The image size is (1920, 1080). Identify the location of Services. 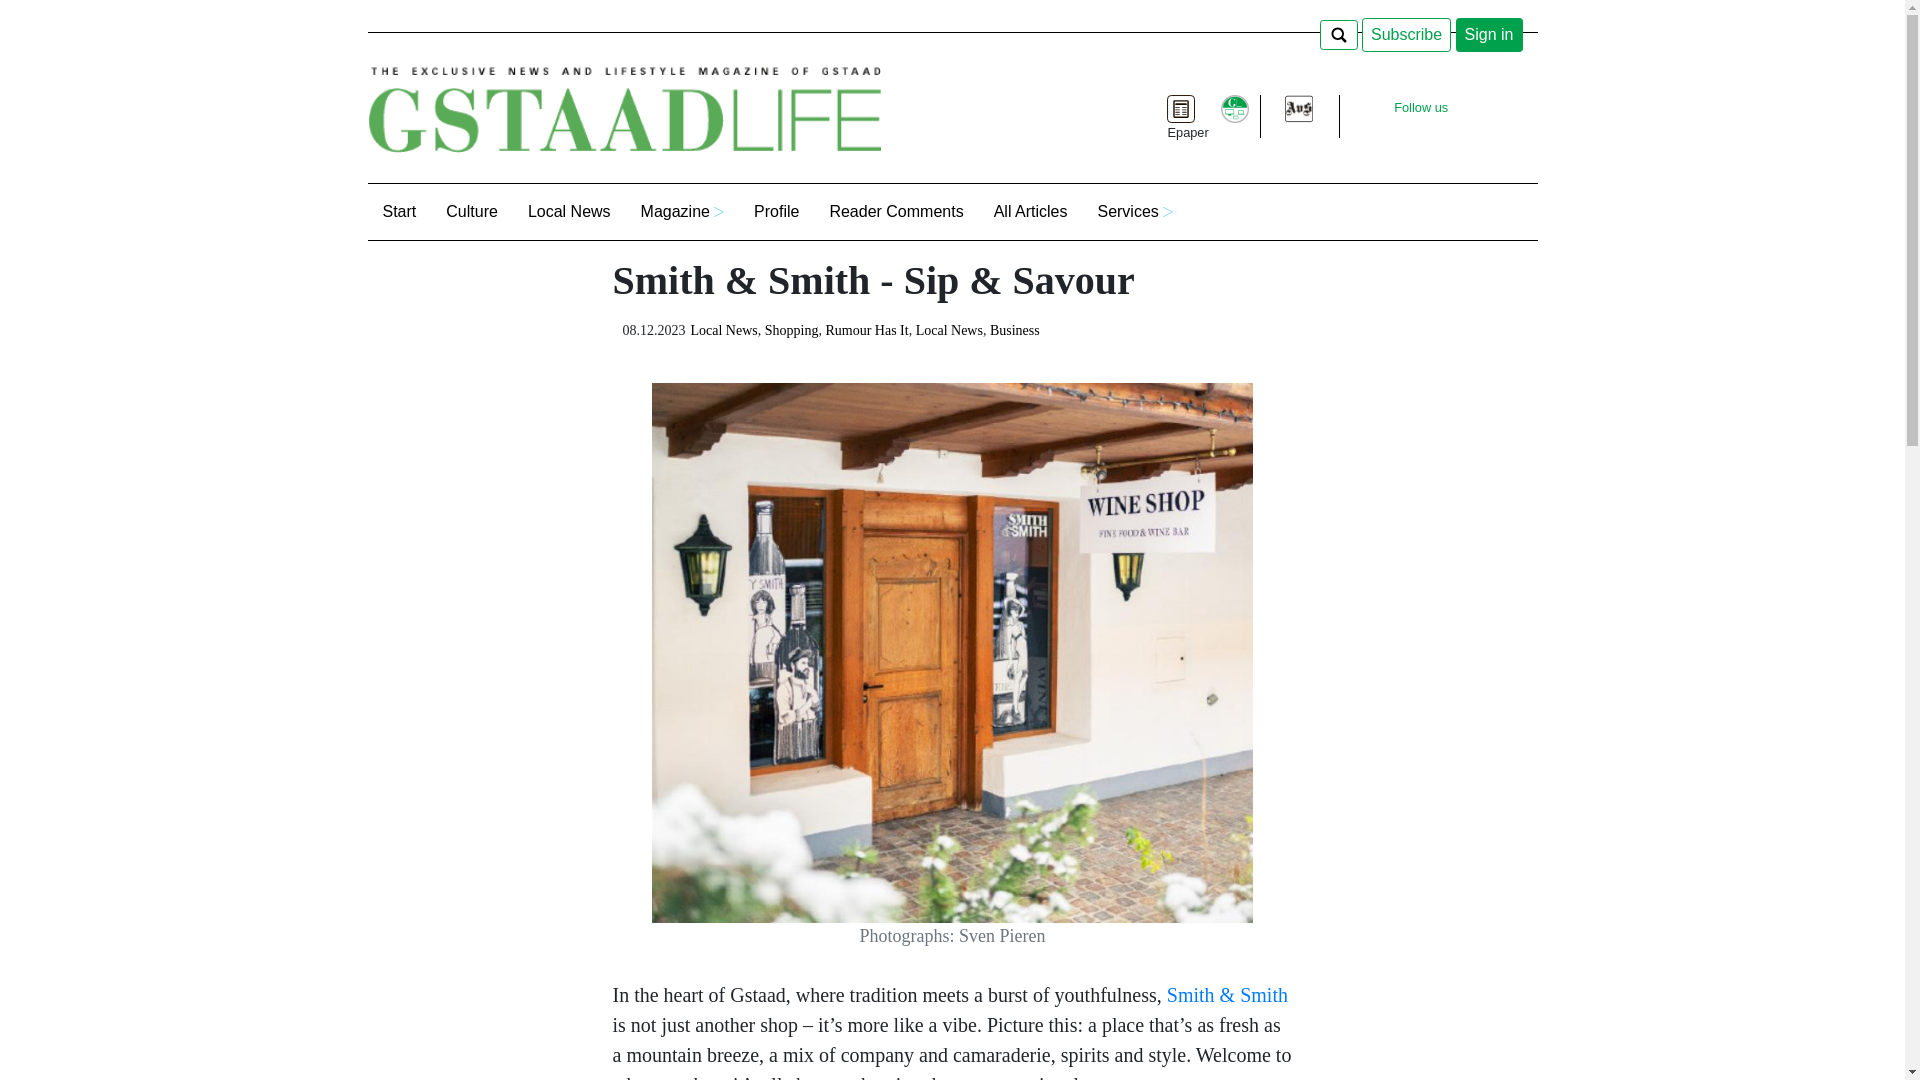
(1134, 211).